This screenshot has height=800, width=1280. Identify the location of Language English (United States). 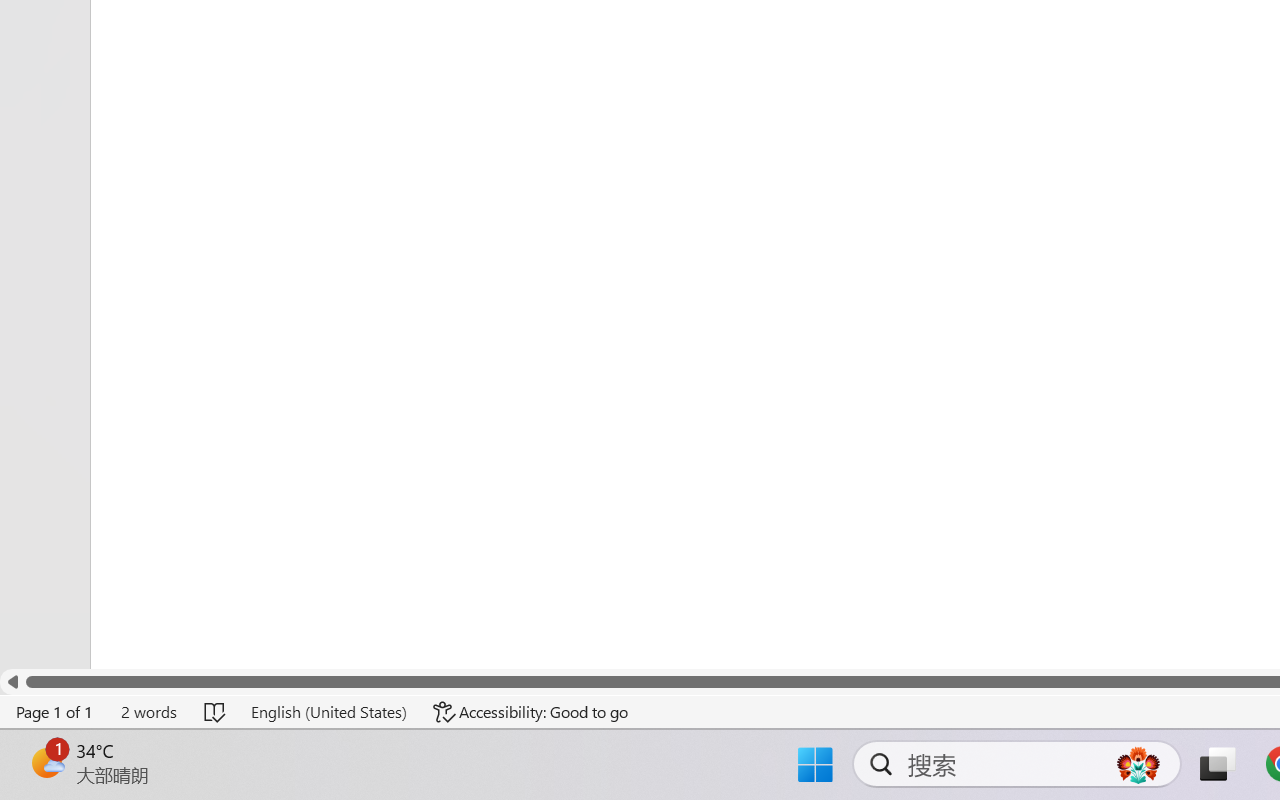
(328, 712).